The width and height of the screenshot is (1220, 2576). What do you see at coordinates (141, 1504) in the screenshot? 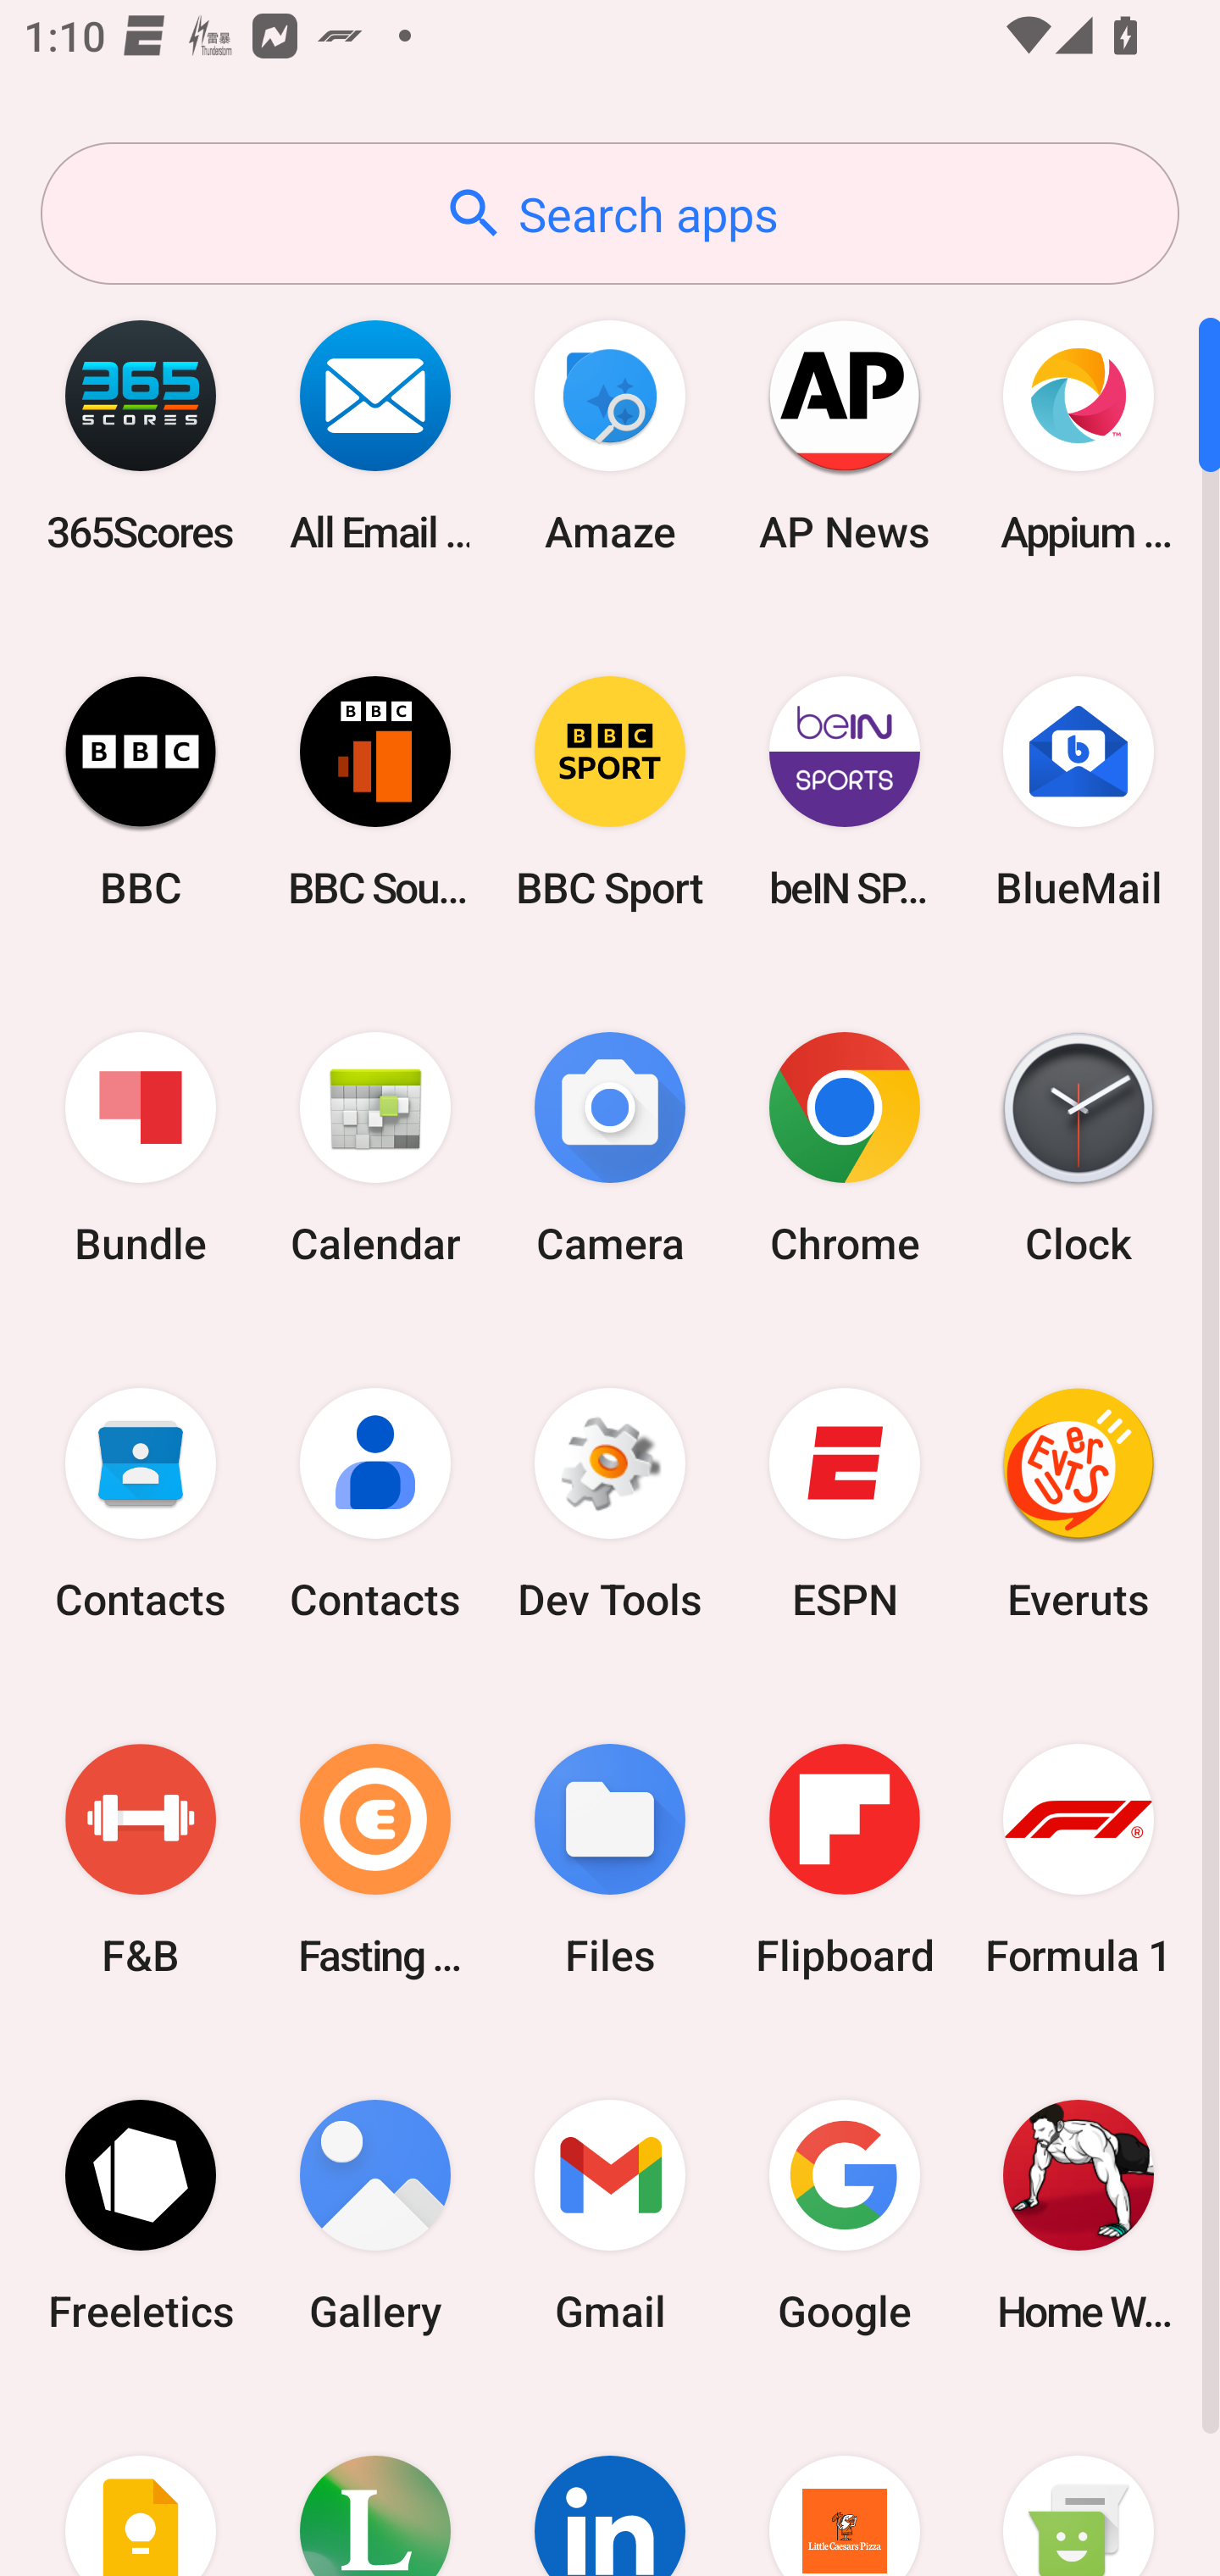
I see `Contacts` at bounding box center [141, 1504].